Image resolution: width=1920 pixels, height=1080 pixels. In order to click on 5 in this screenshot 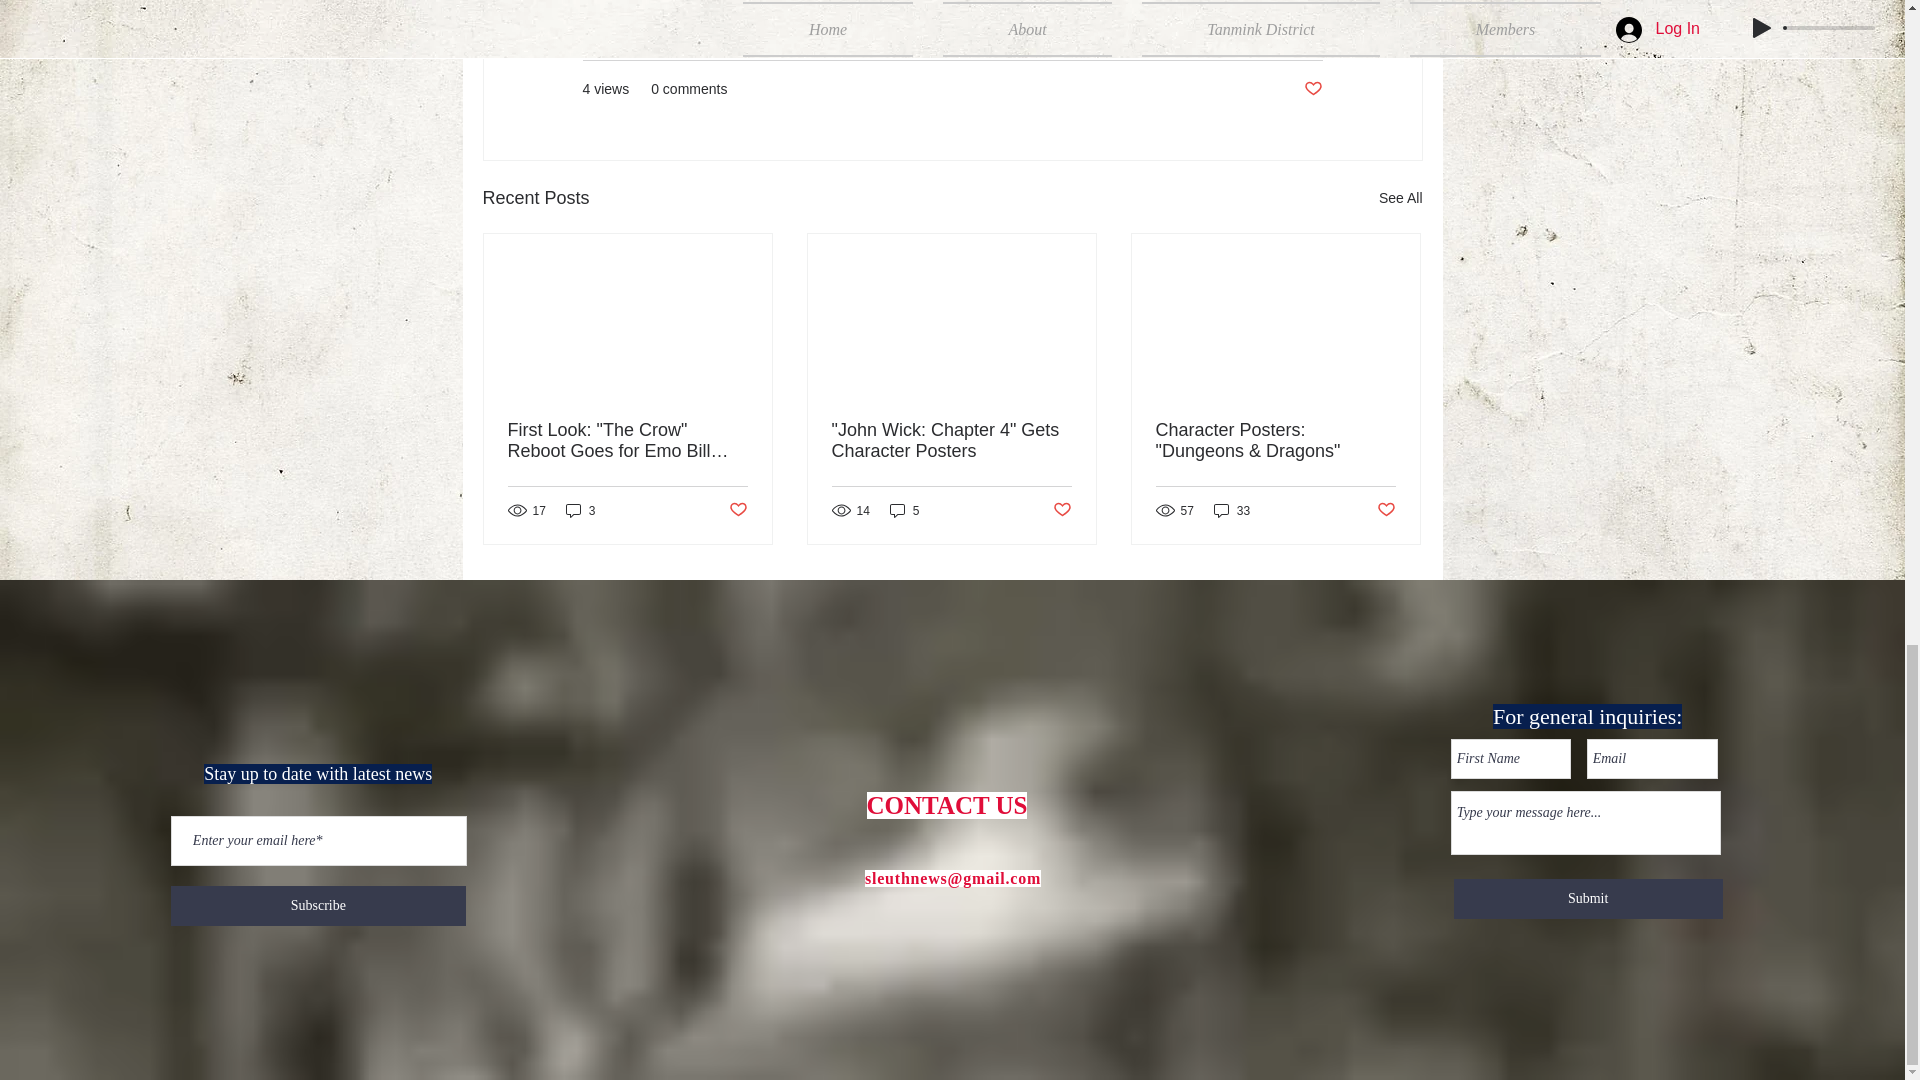, I will do `click(904, 510)`.